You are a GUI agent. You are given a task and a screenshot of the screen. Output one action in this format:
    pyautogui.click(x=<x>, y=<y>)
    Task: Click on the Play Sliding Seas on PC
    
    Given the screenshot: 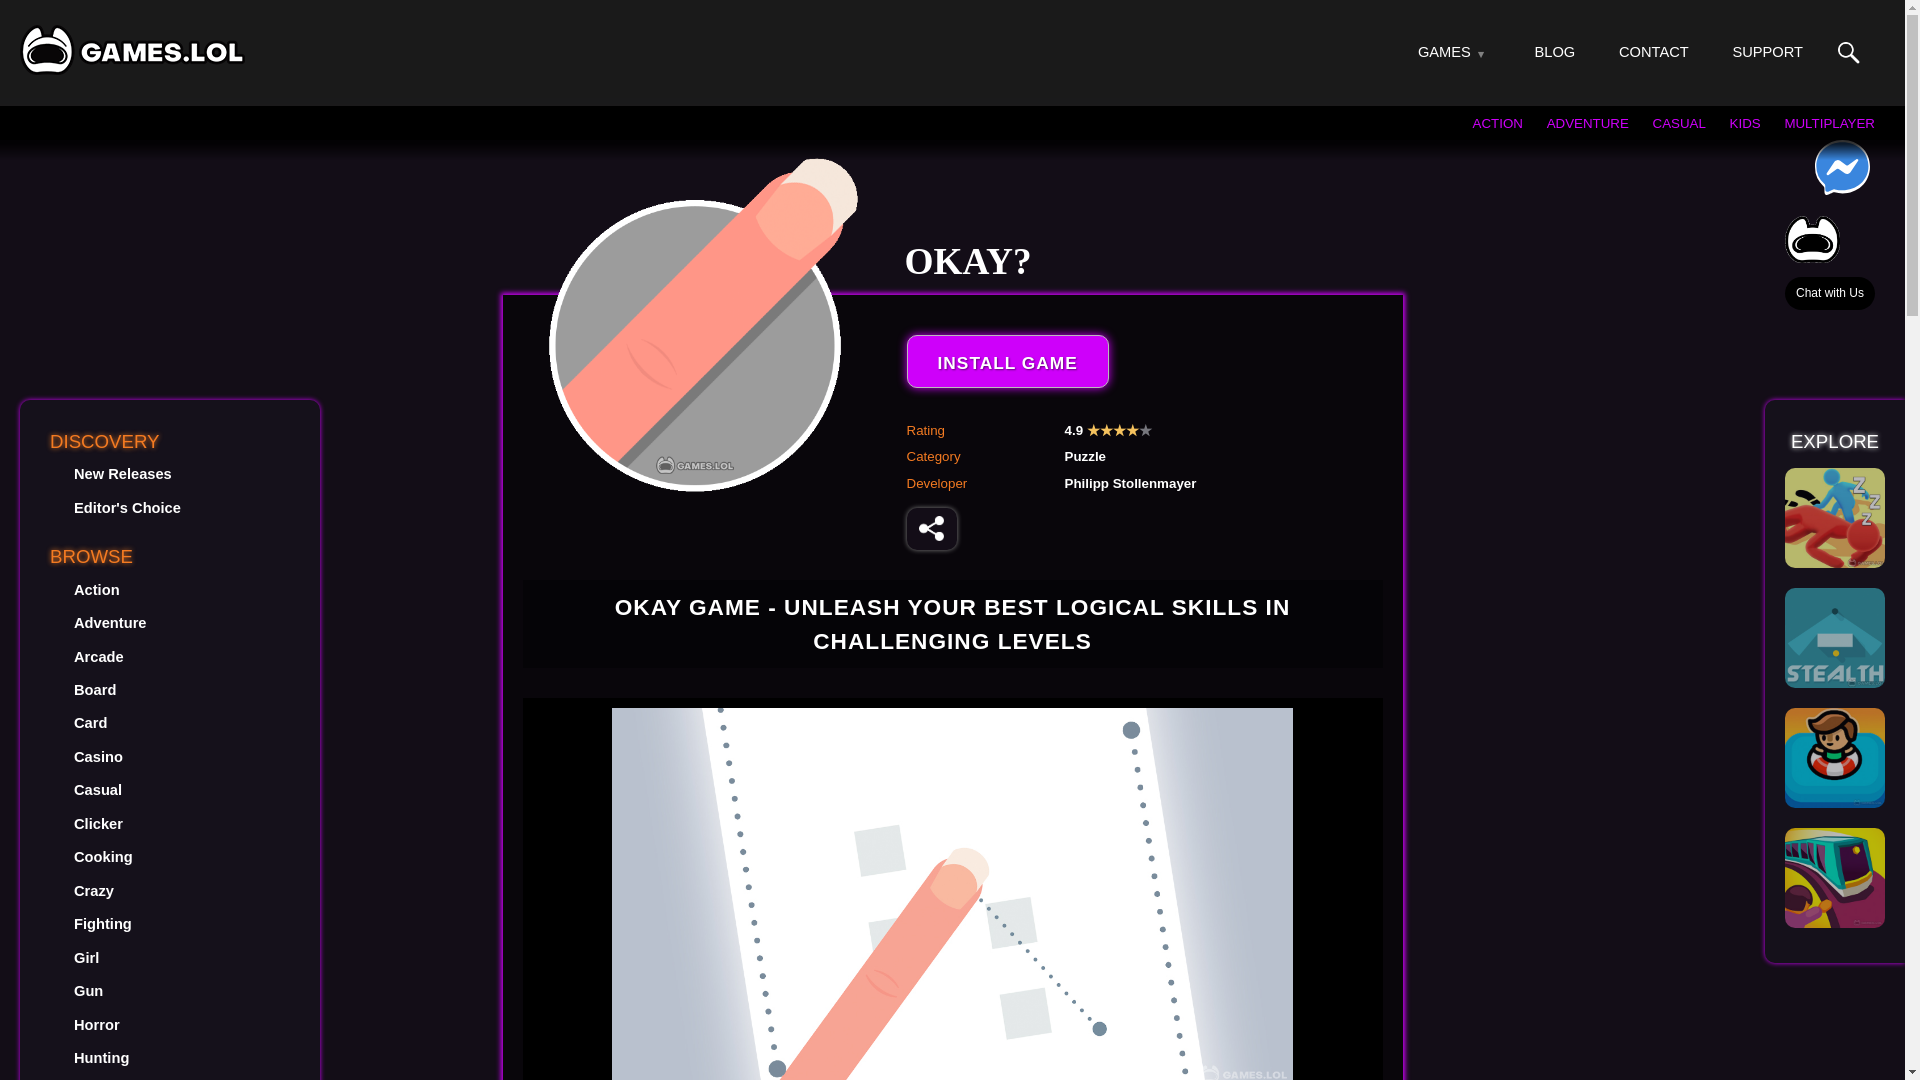 What is the action you would take?
    pyautogui.click(x=1835, y=758)
    